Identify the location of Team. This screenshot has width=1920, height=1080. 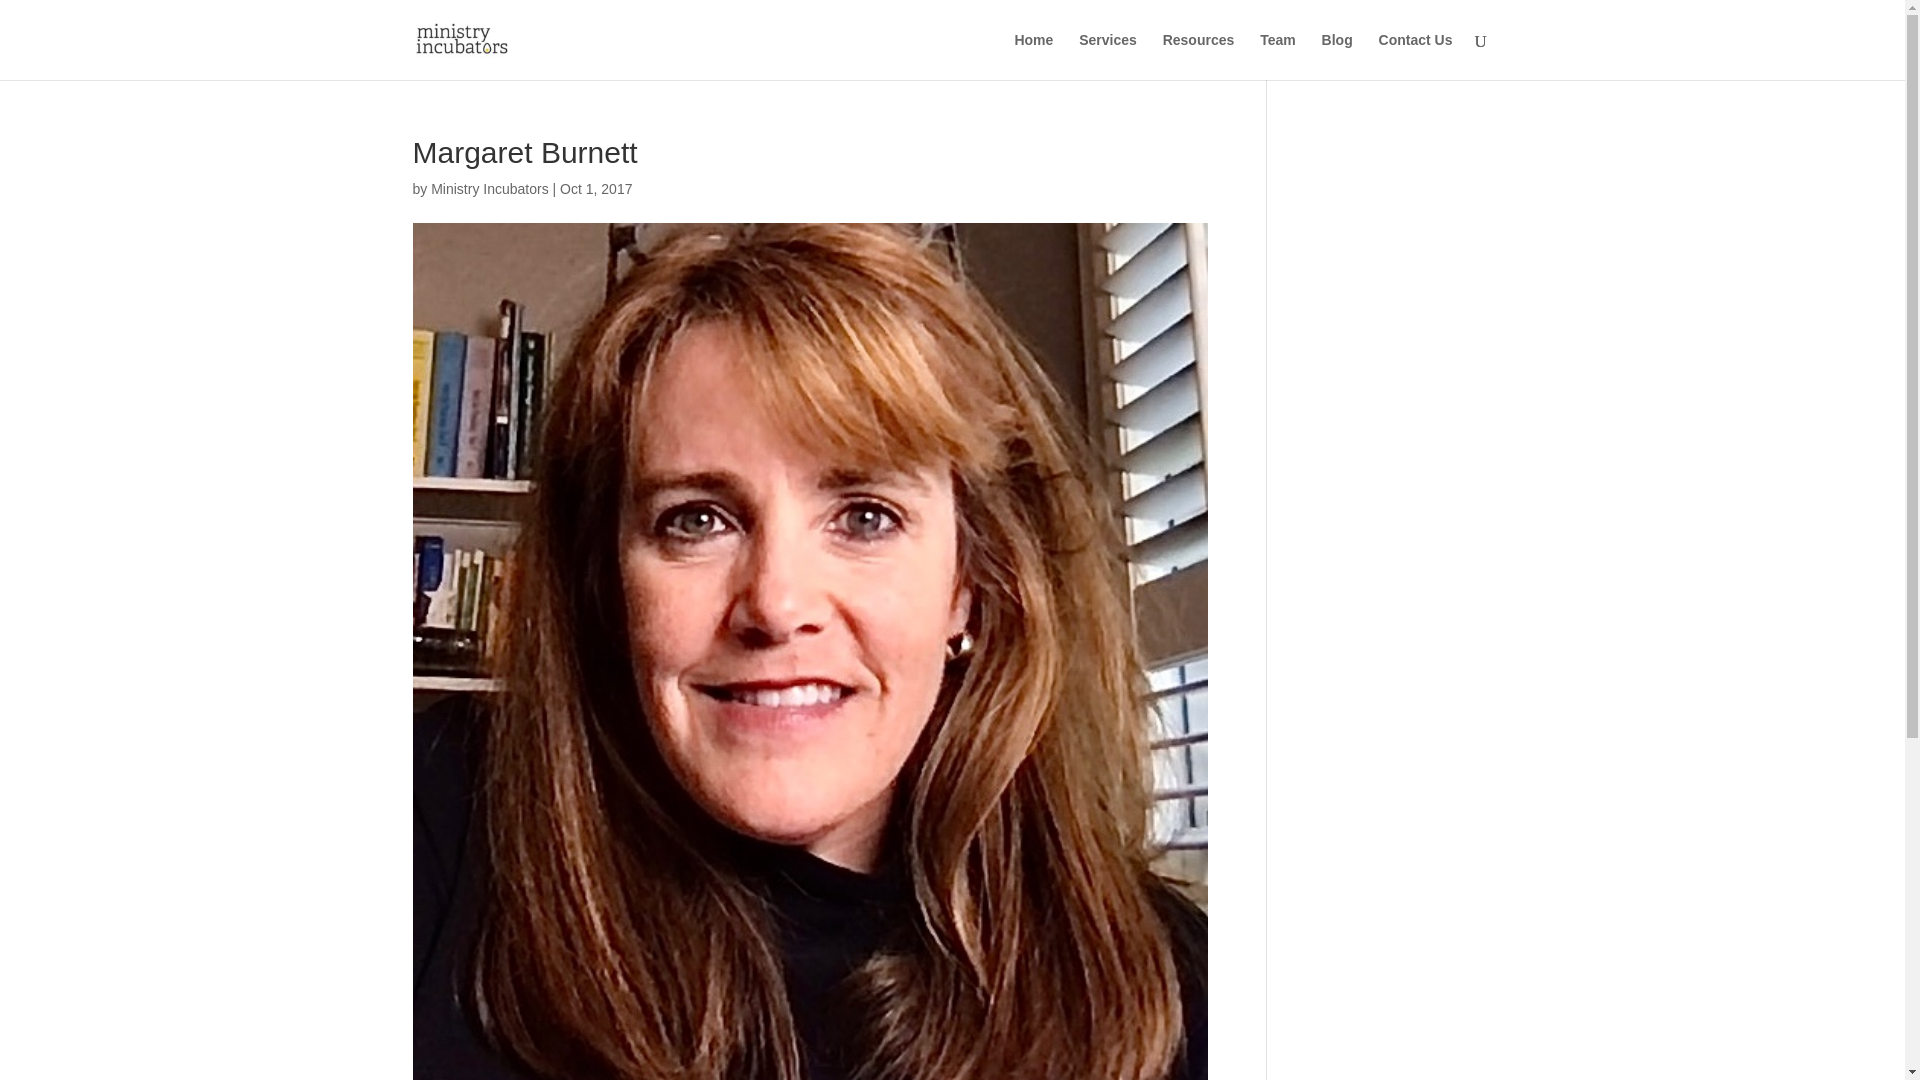
(1278, 56).